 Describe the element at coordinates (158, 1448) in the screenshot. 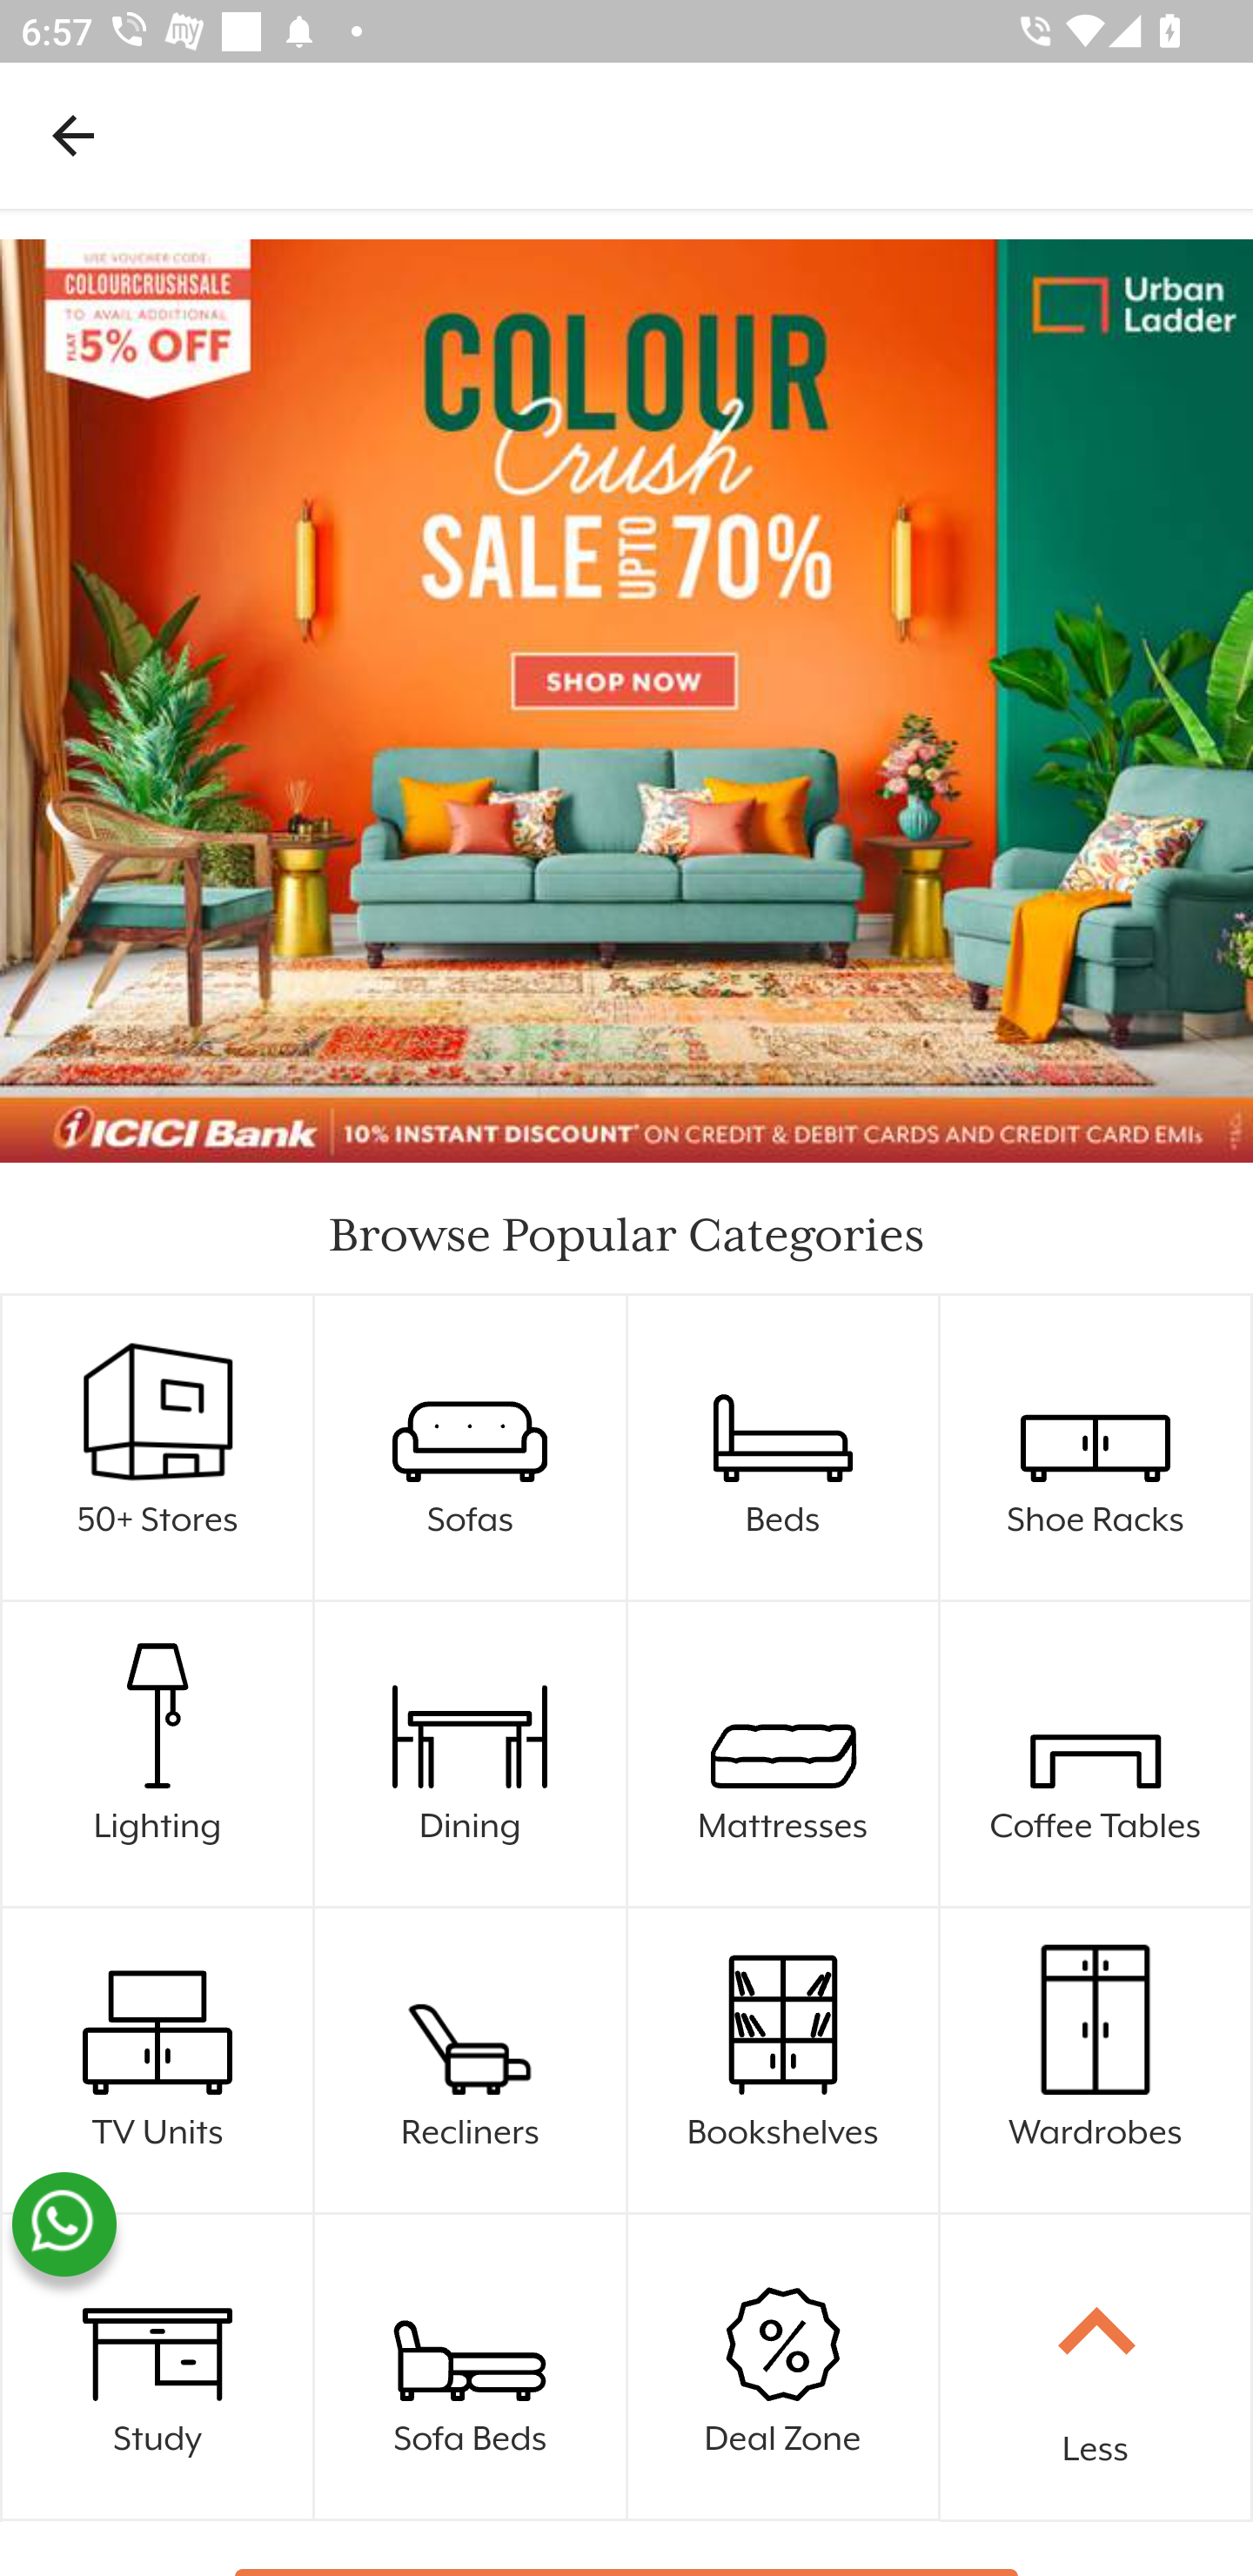

I see `50+ Stores 50+ Stores 50+ Stores 50+ Stores` at that location.